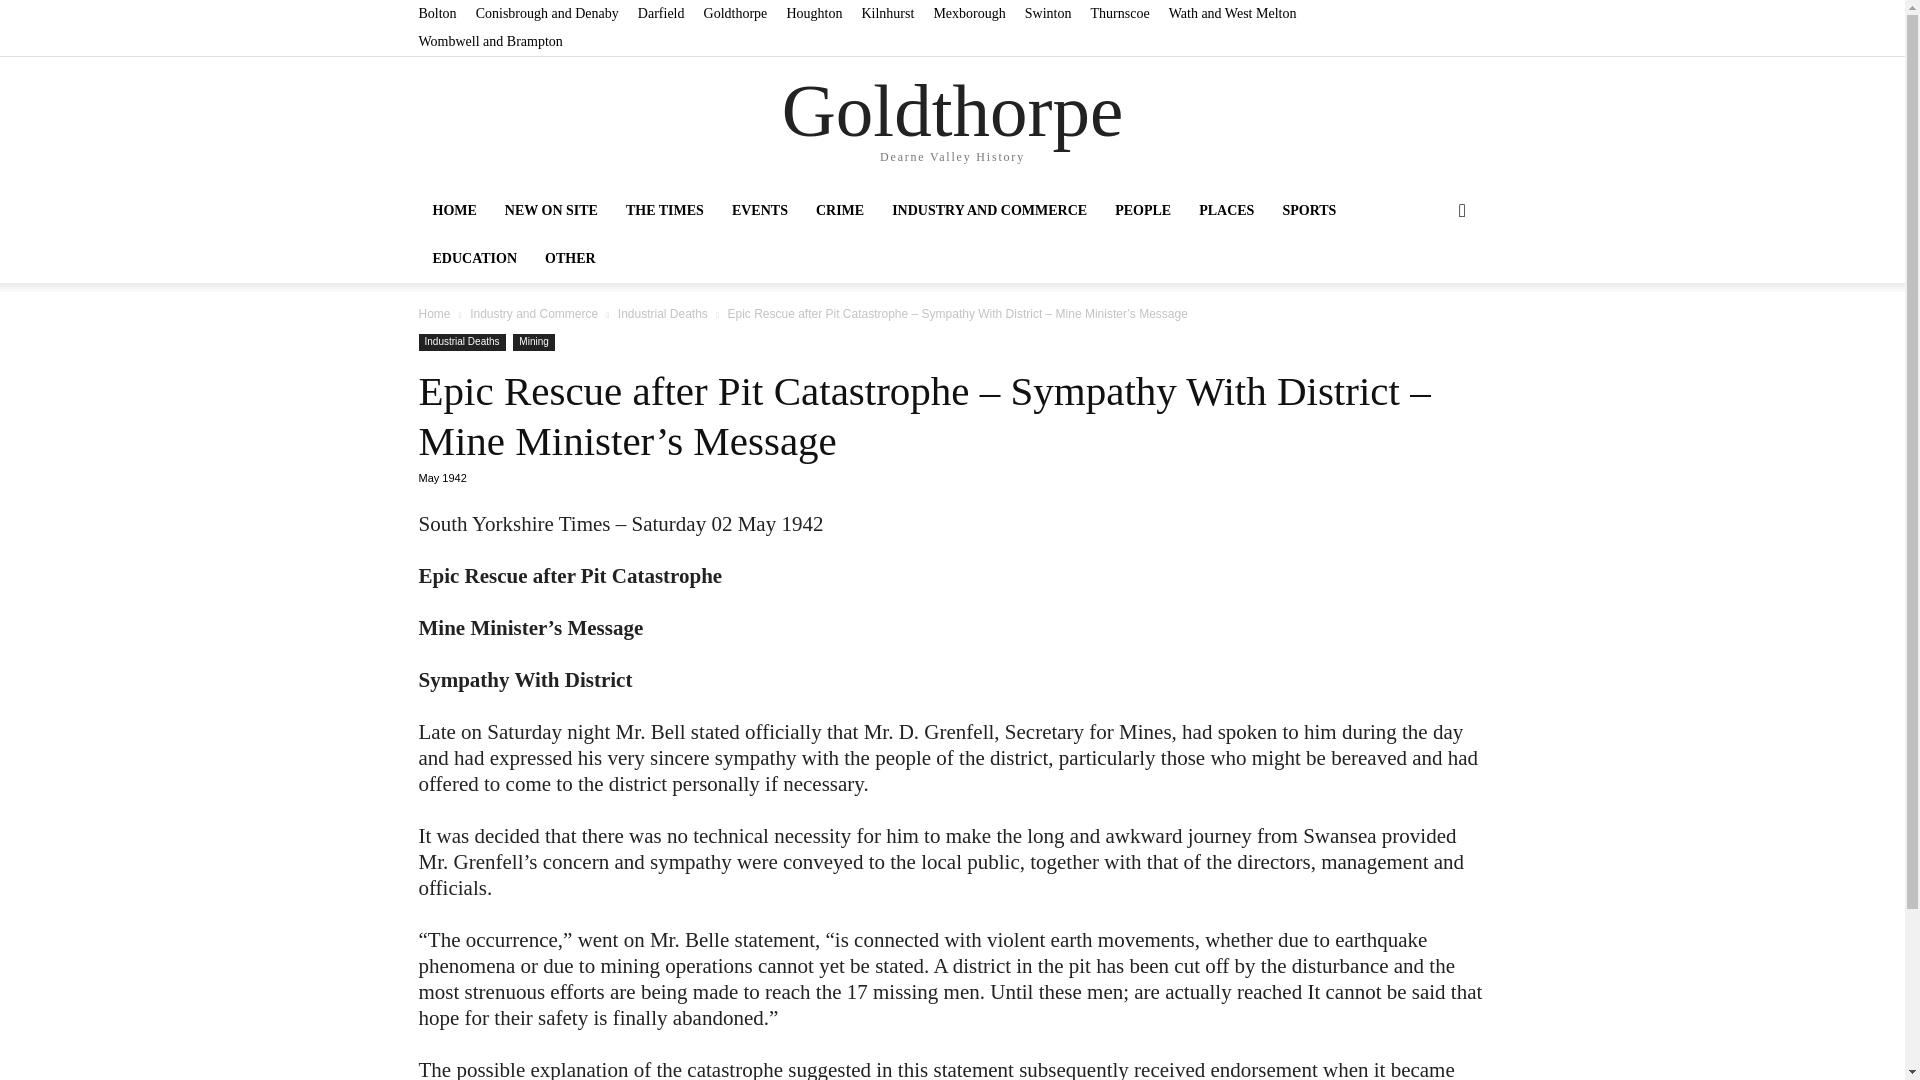 This screenshot has height=1080, width=1920. I want to click on HOME, so click(454, 210).